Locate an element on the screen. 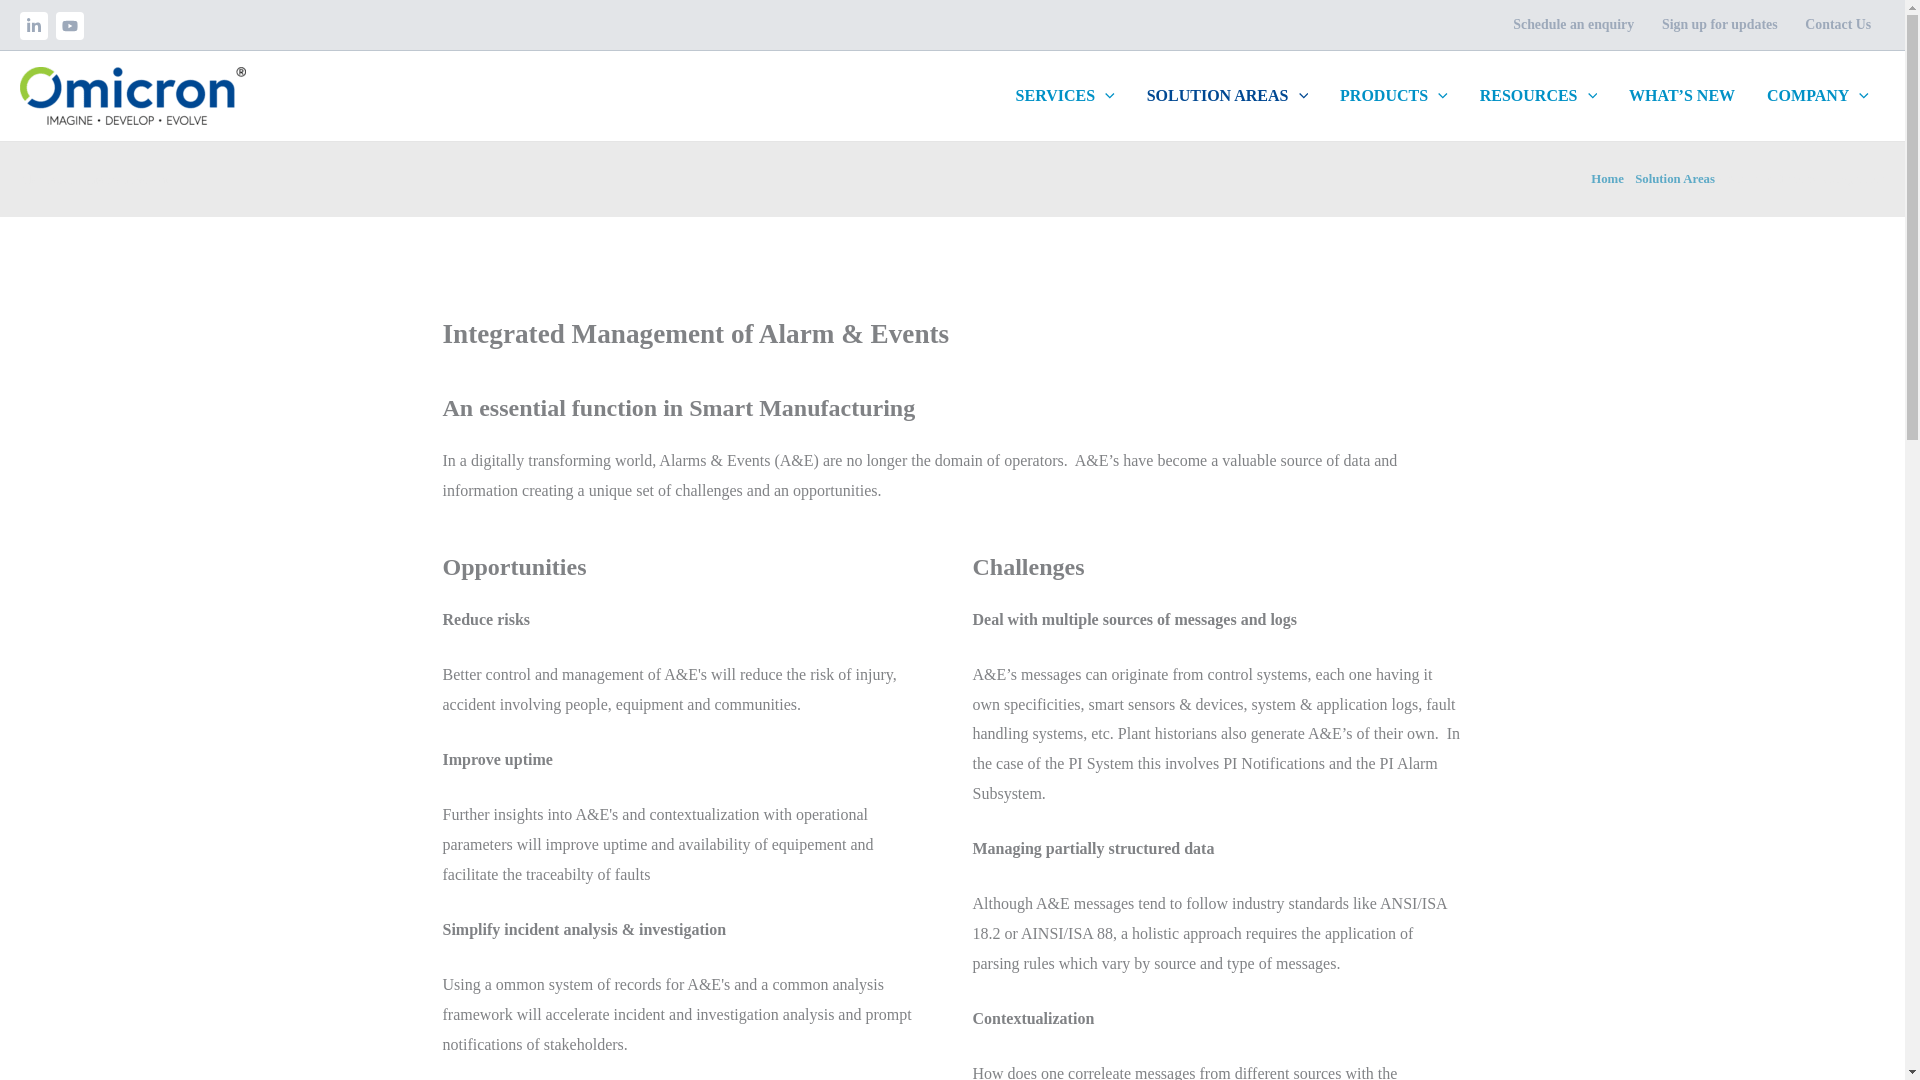  SERVICES is located at coordinates (1065, 96).